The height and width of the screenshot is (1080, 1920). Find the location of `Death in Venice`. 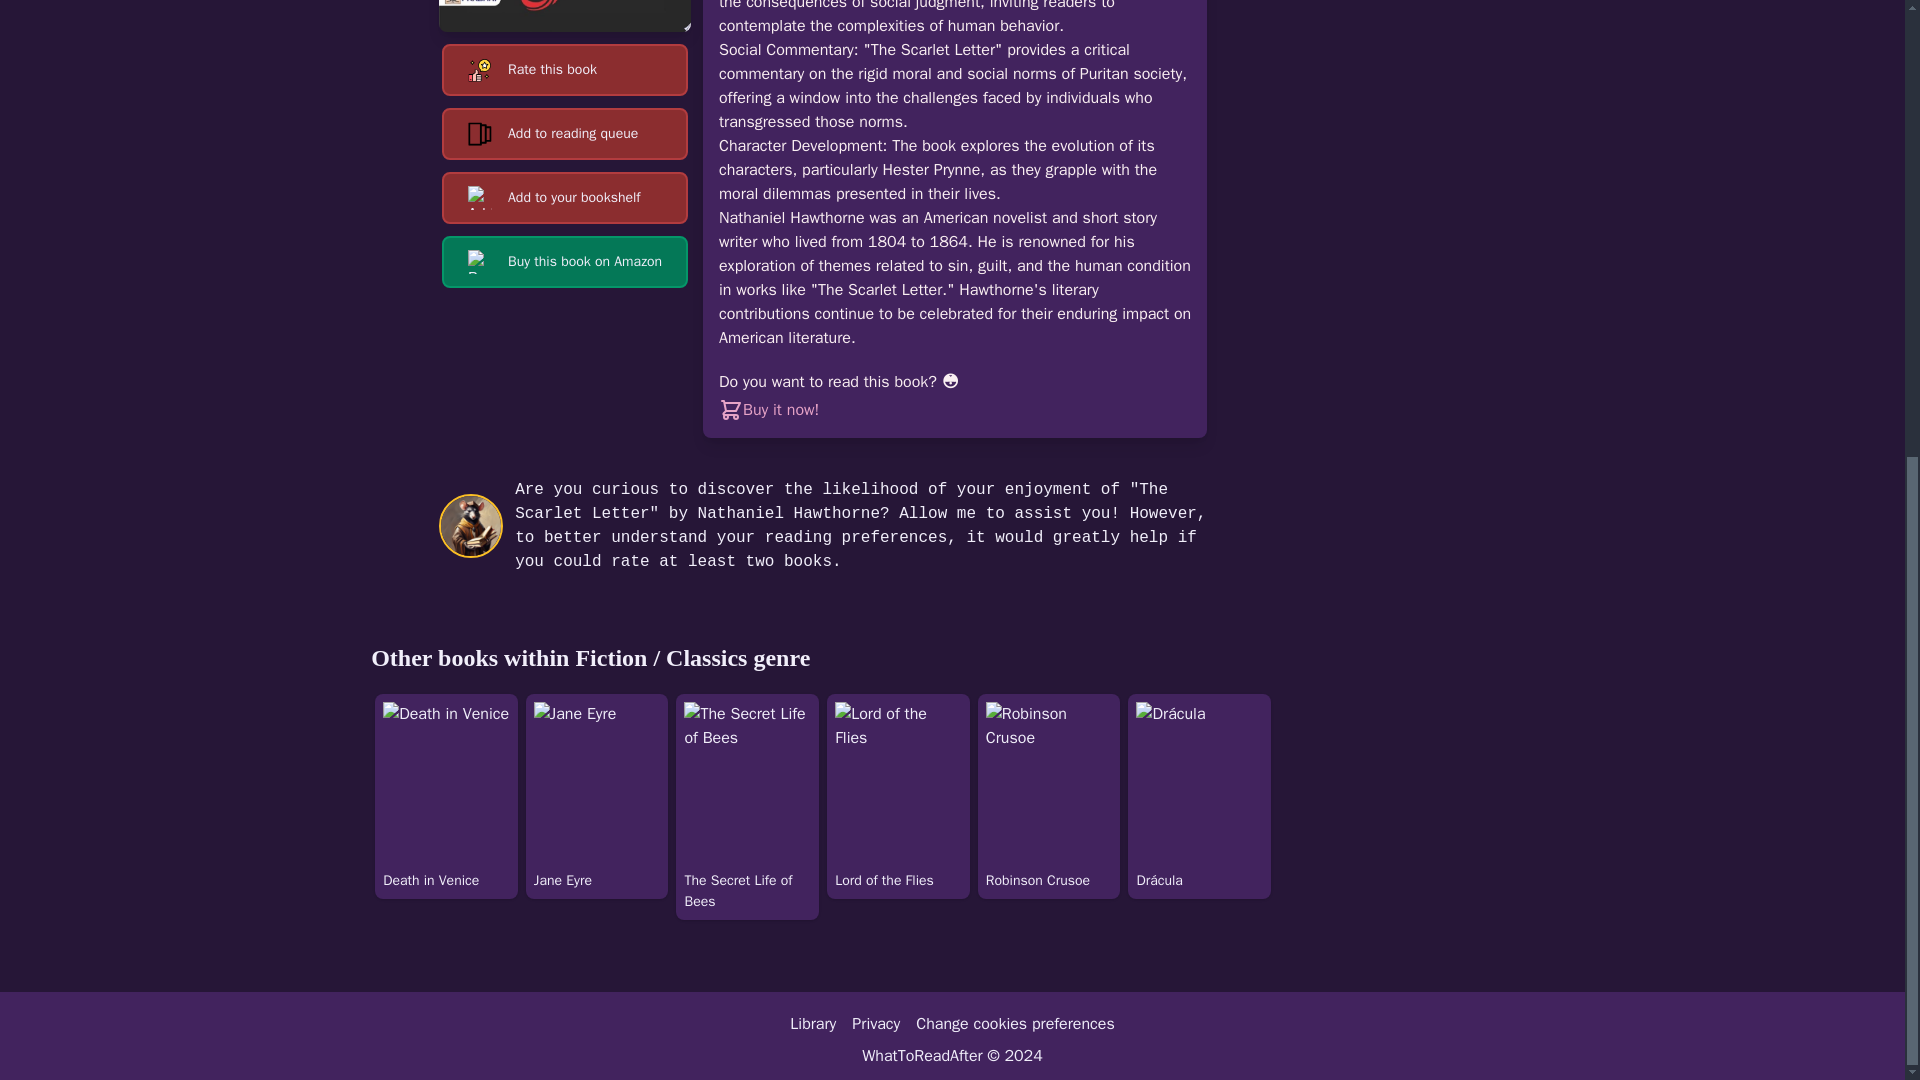

Death in Venice is located at coordinates (446, 782).